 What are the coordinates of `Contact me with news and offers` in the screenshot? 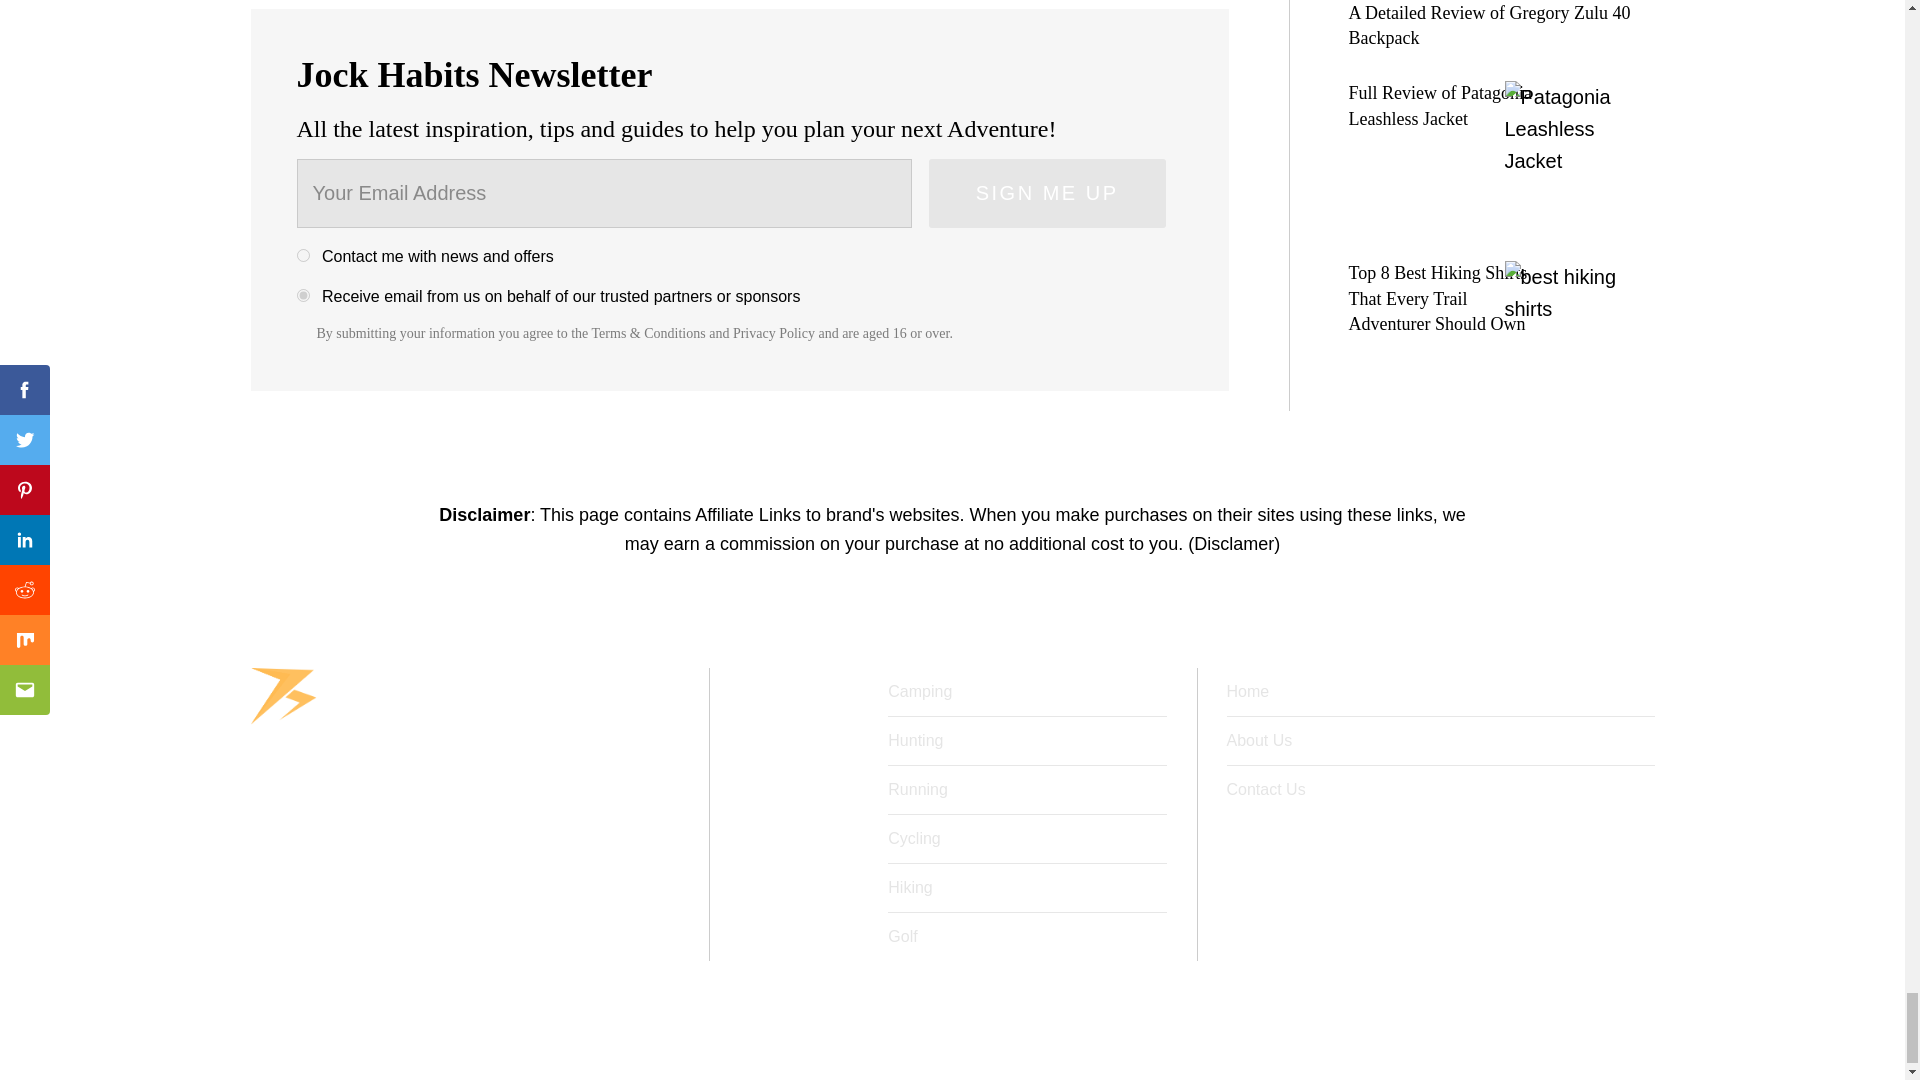 It's located at (302, 256).